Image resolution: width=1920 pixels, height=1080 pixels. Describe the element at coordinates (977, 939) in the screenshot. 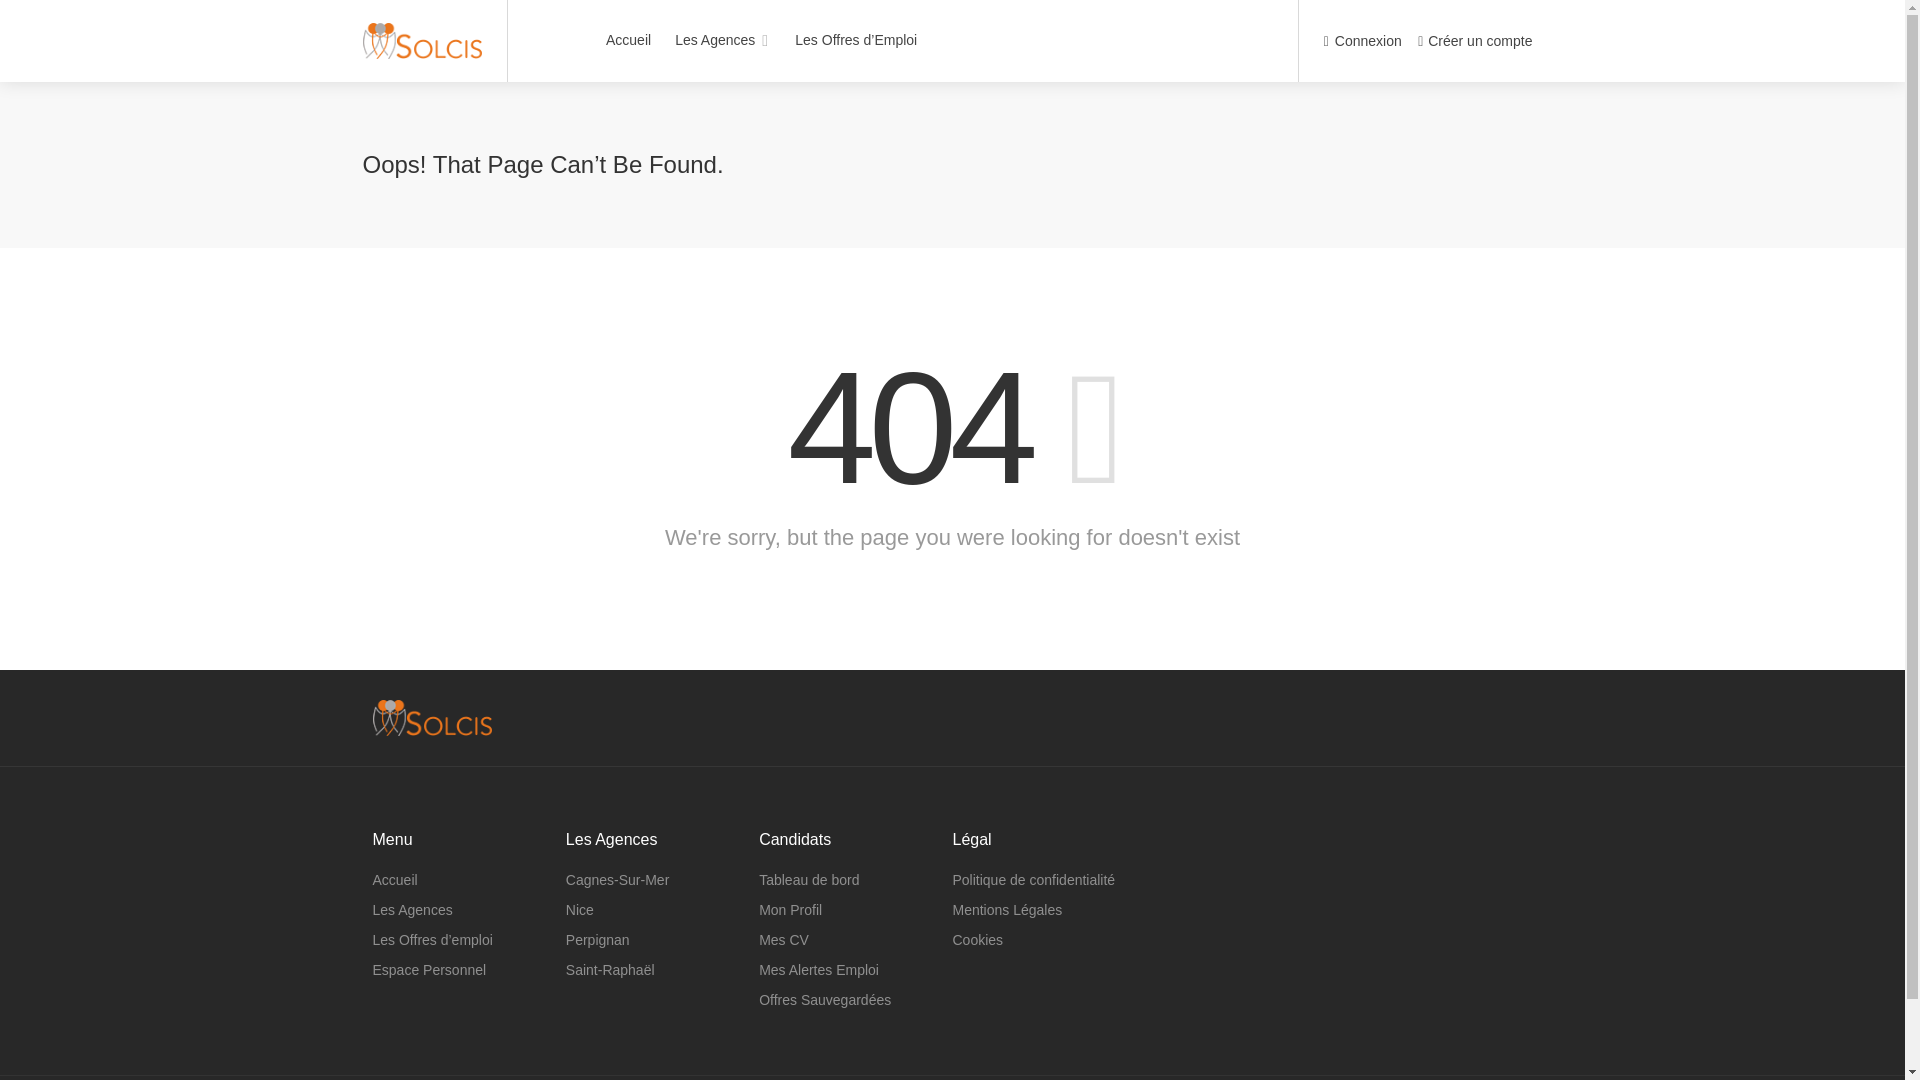

I see `Cookies` at that location.